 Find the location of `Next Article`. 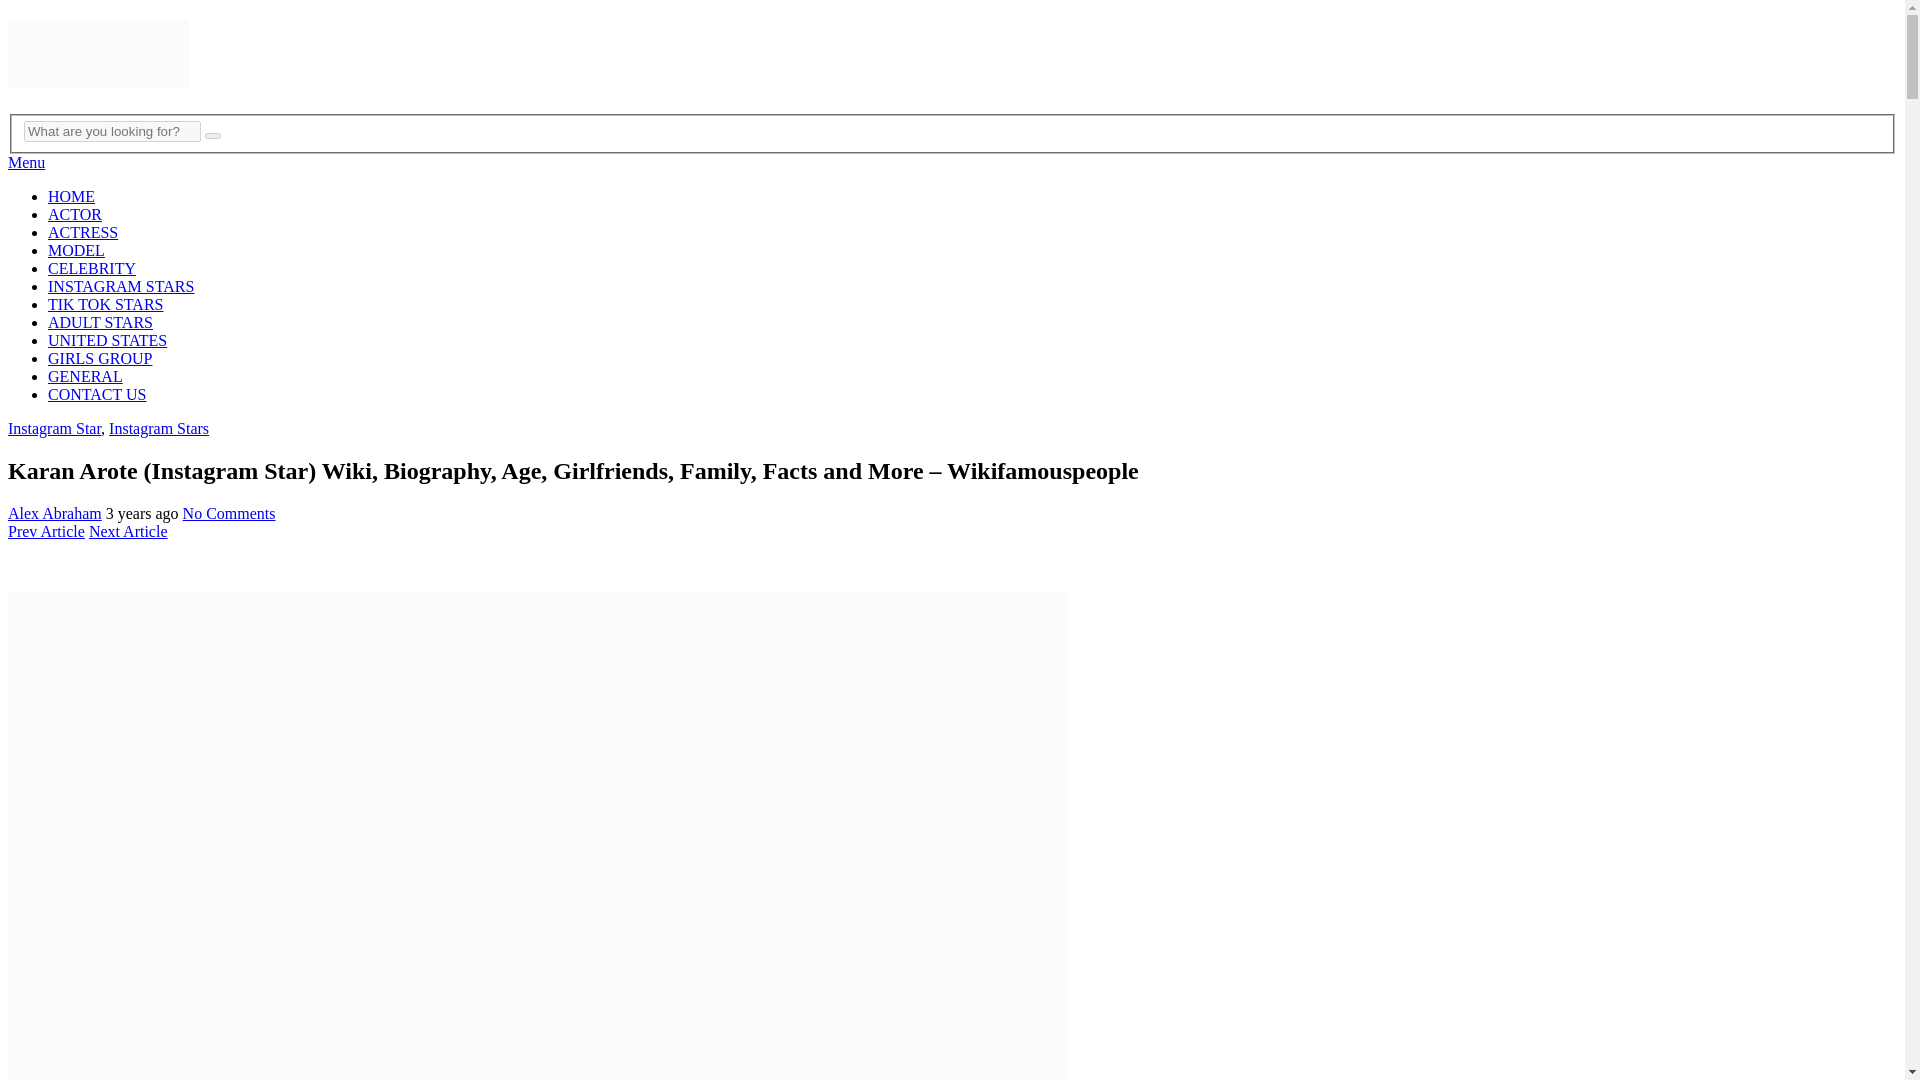

Next Article is located at coordinates (128, 531).